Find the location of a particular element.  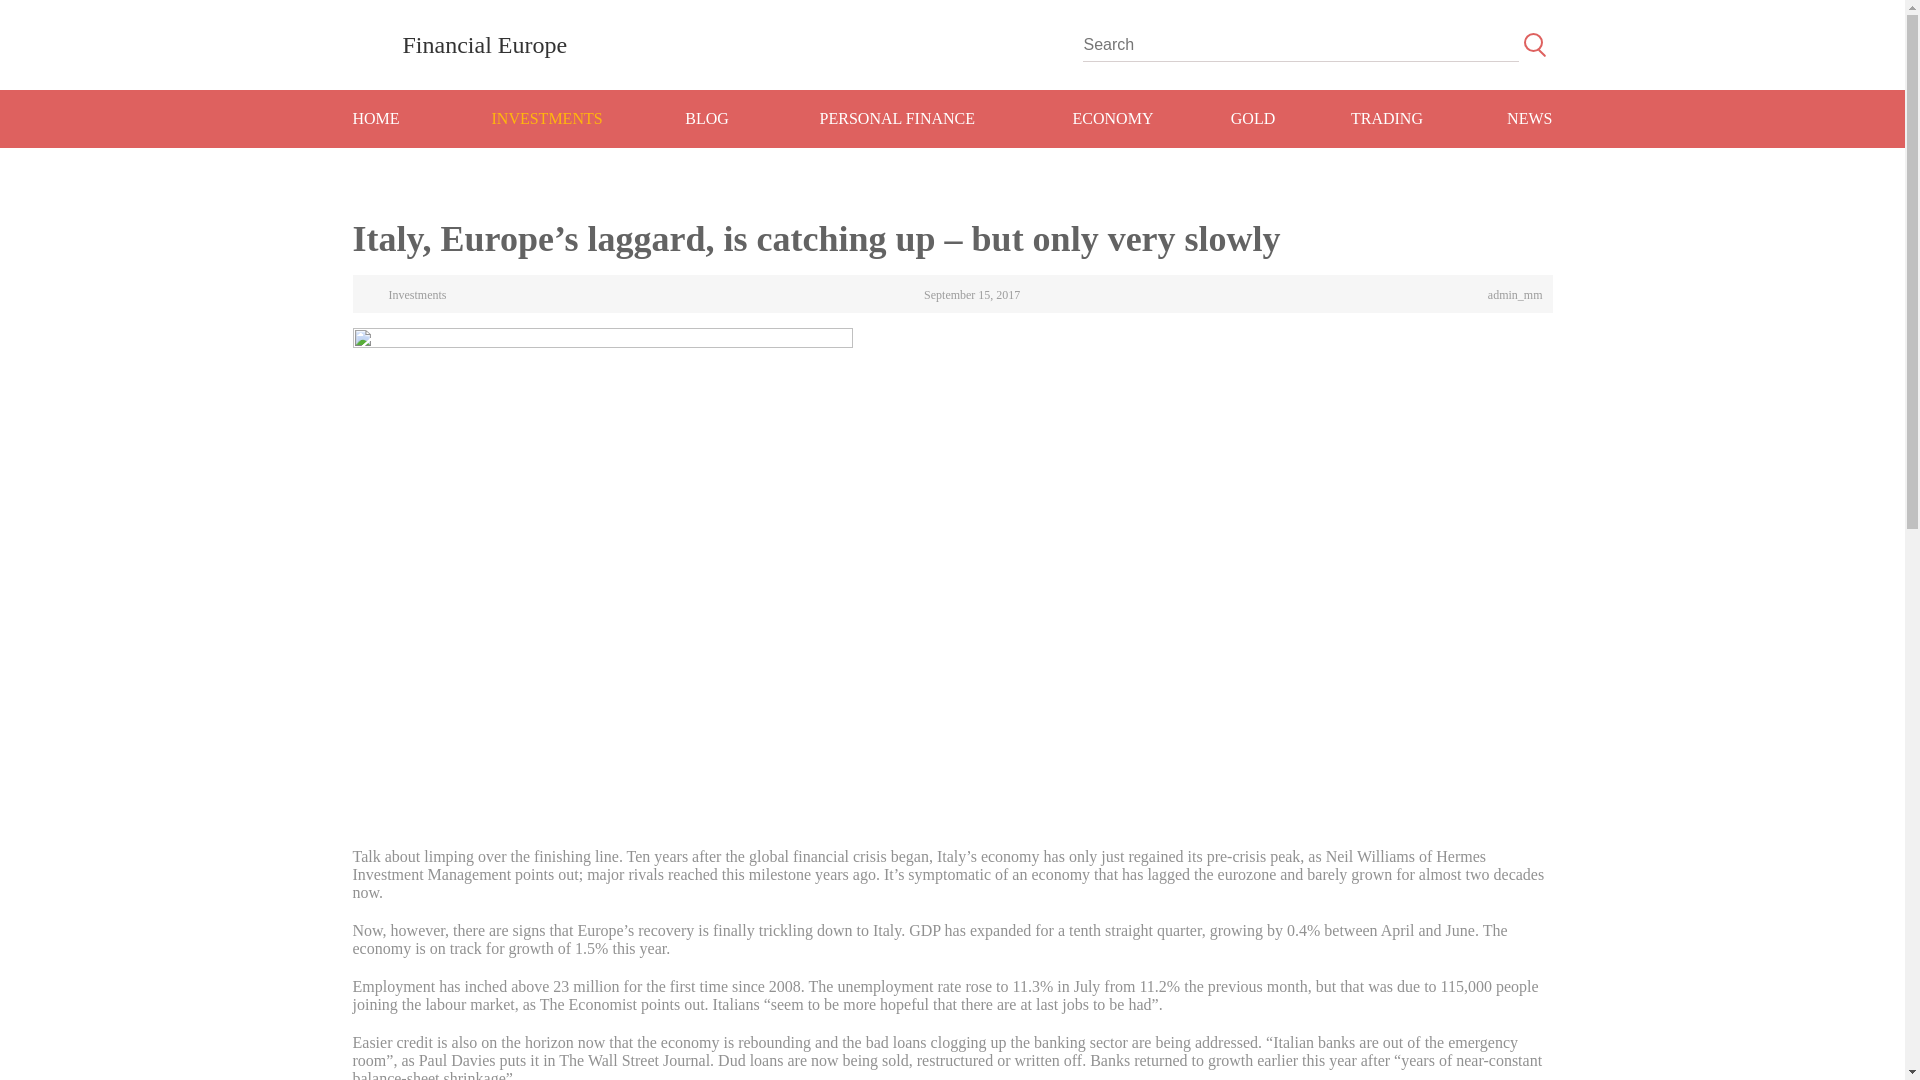

Search is located at coordinates (1534, 44).